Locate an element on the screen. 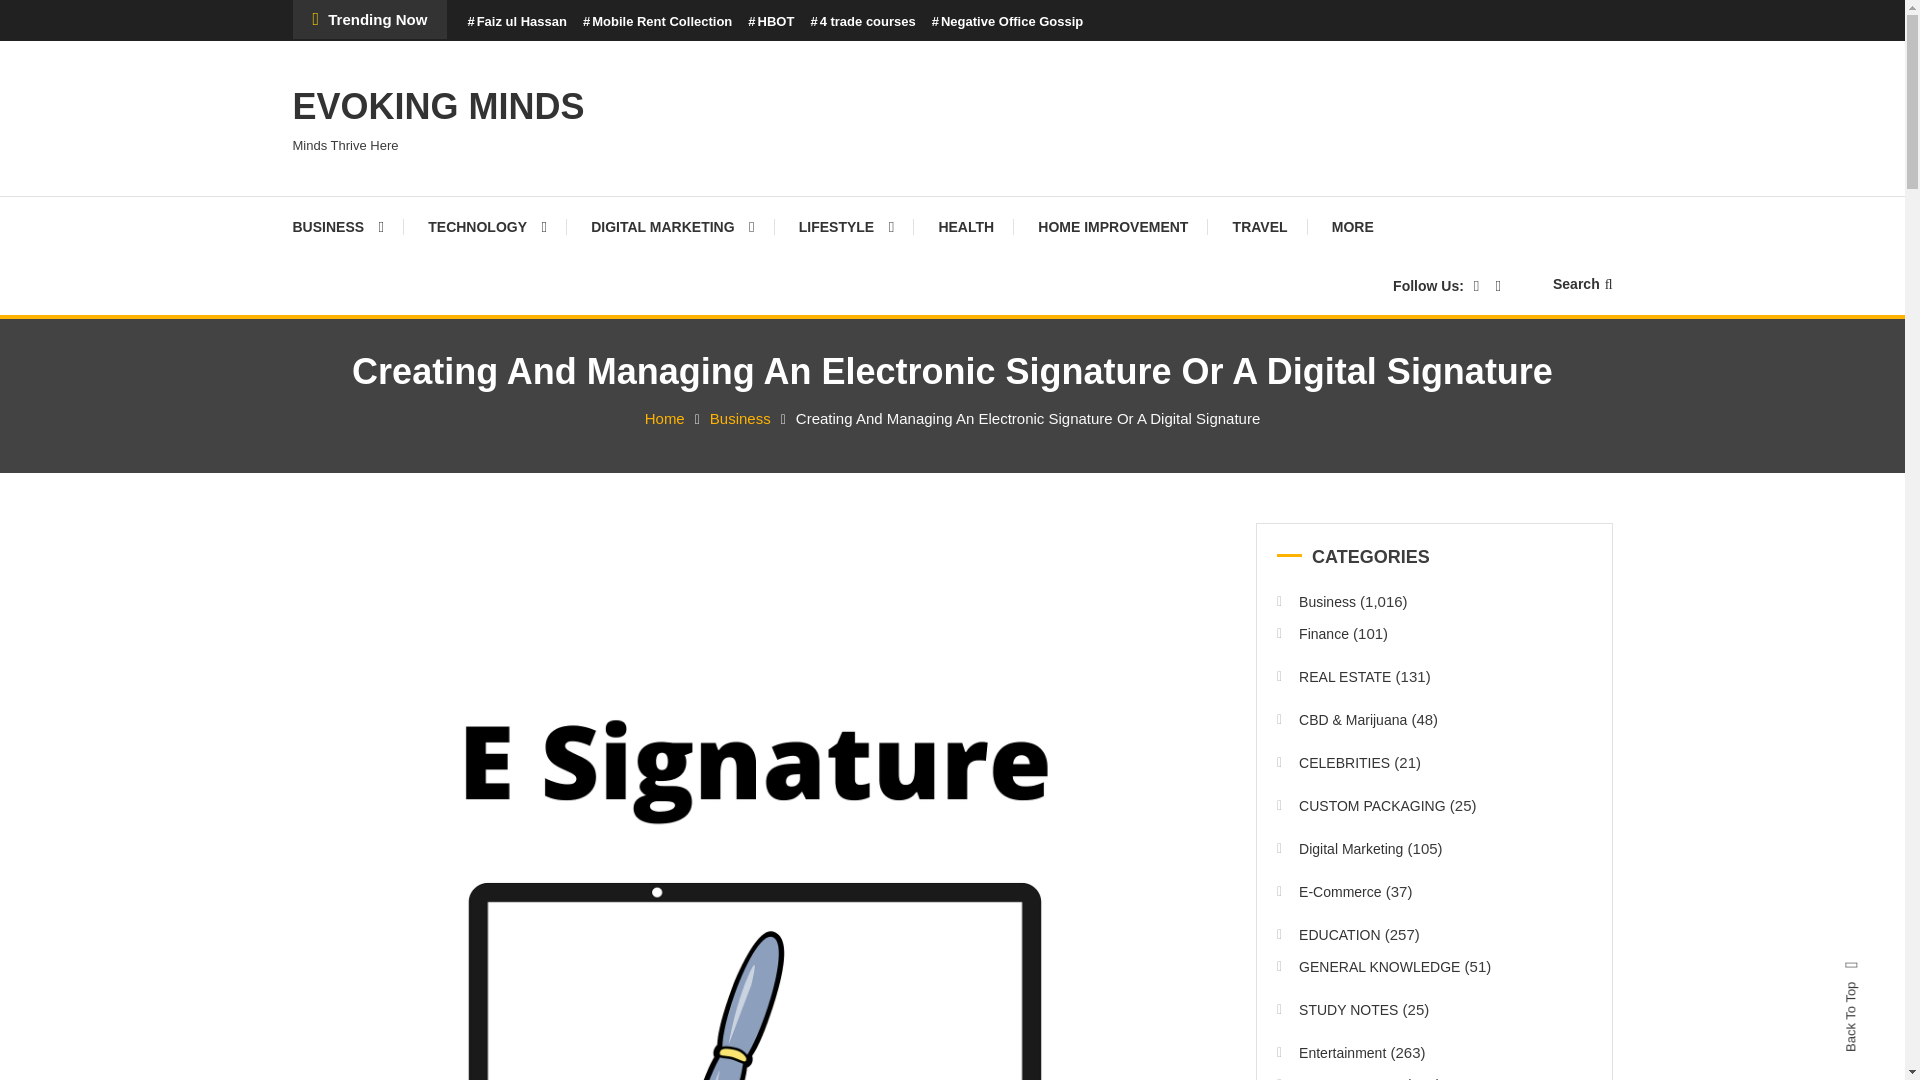 The width and height of the screenshot is (1920, 1080). TRAVEL is located at coordinates (1260, 226).